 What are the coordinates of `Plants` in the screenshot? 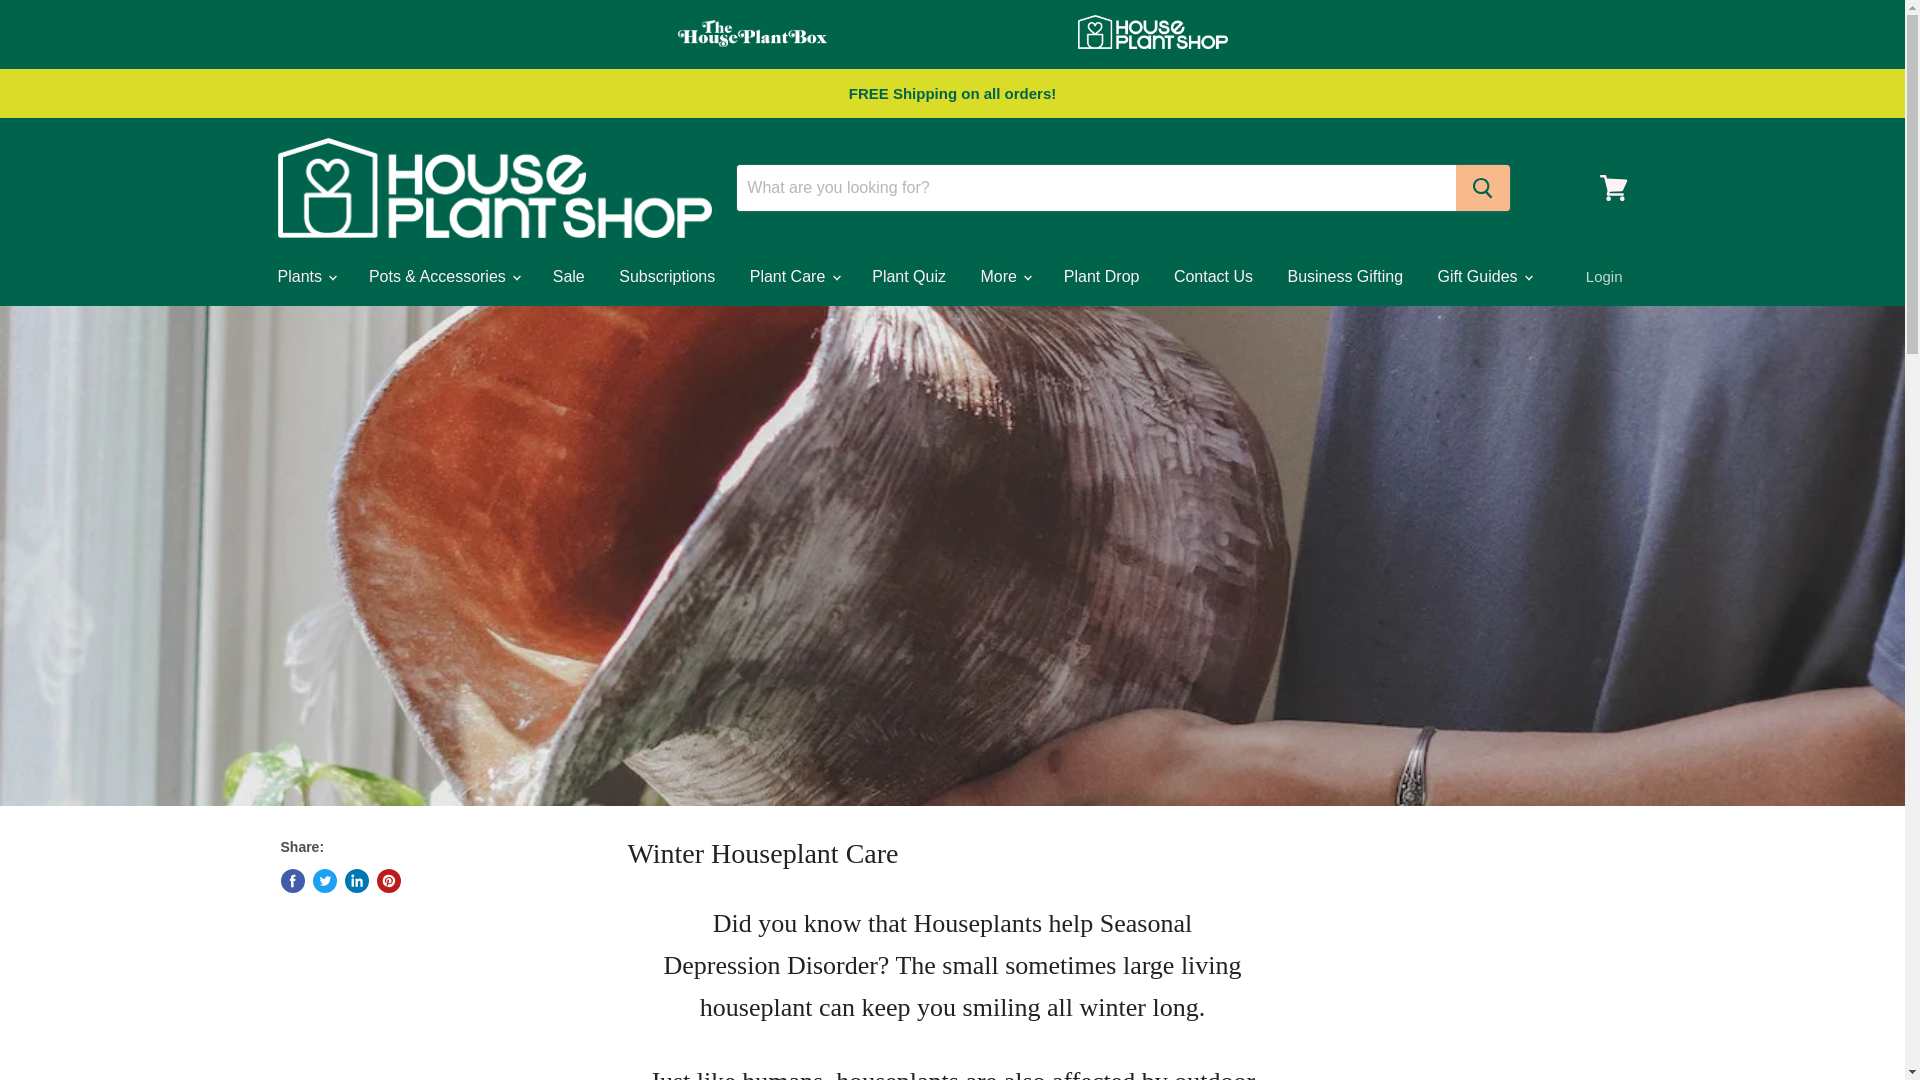 It's located at (305, 276).